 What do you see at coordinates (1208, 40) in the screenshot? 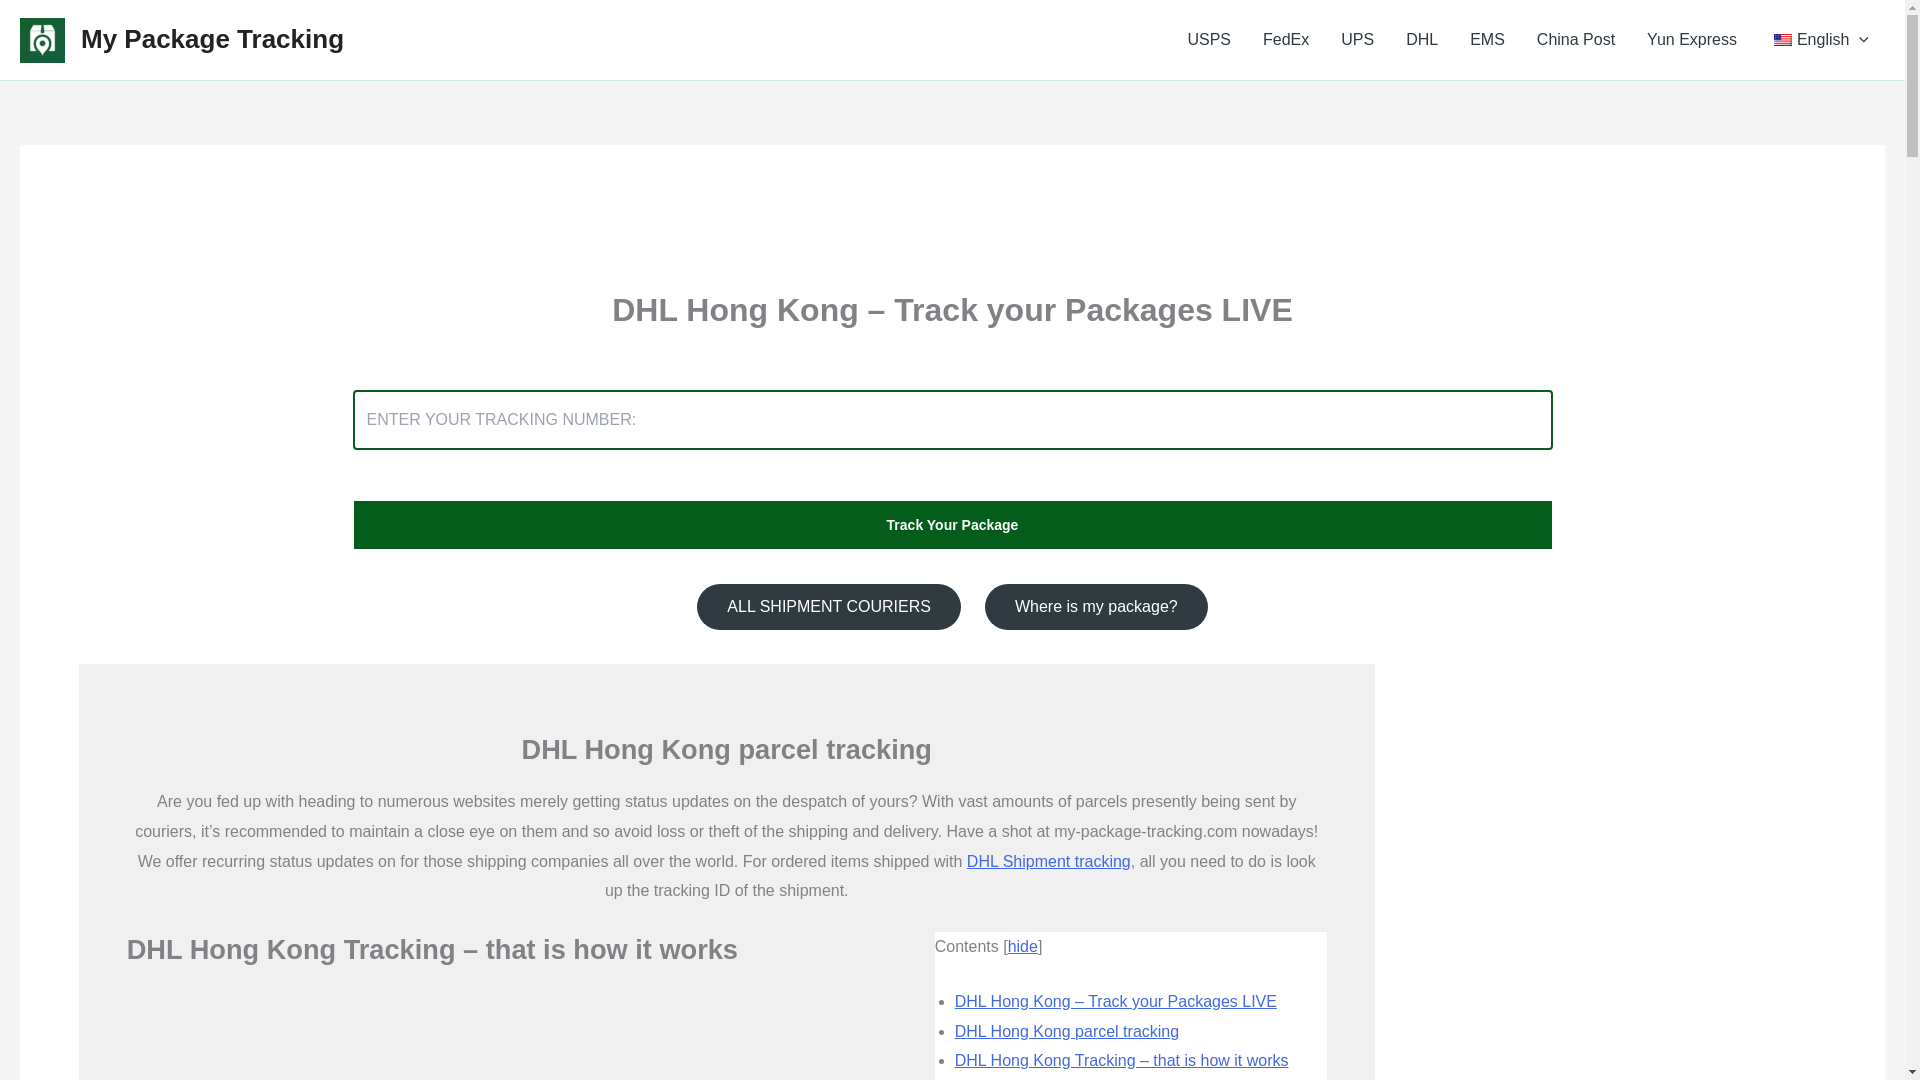
I see `USPS` at bounding box center [1208, 40].